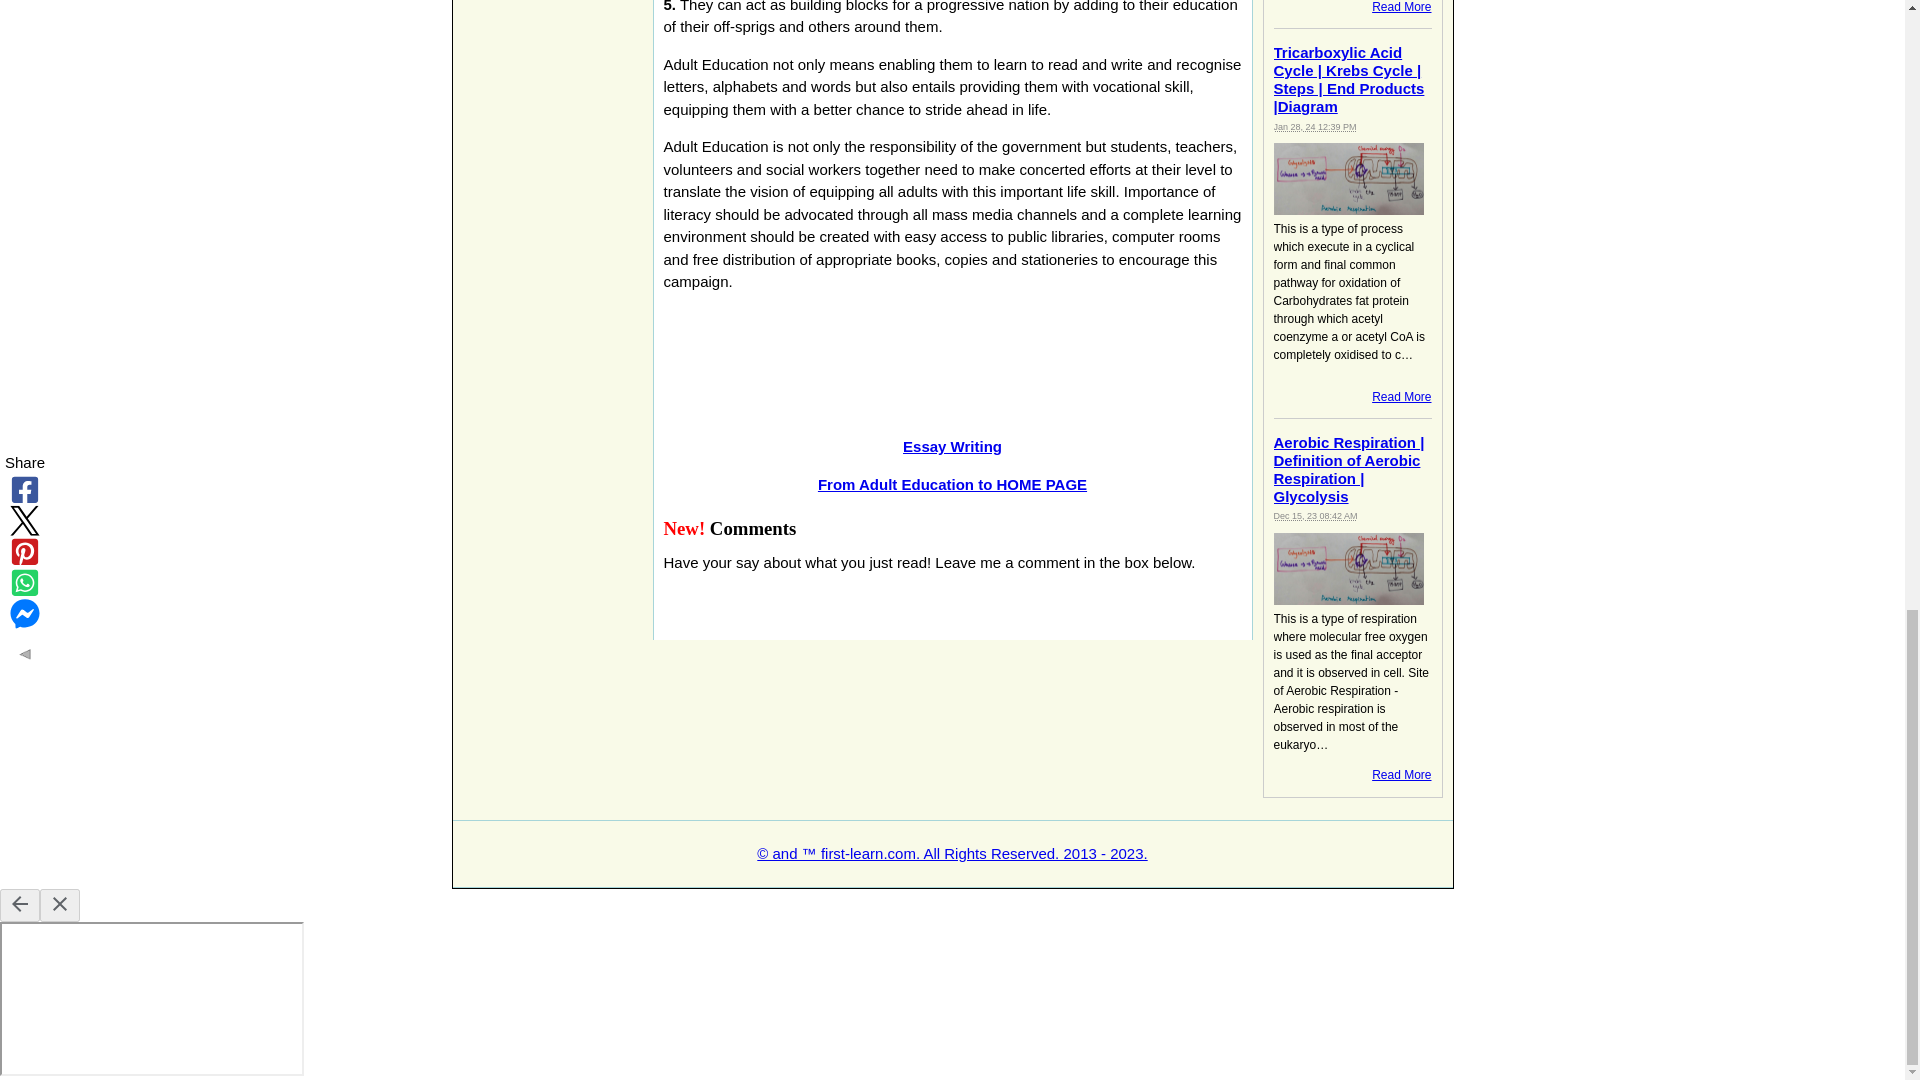 This screenshot has width=1920, height=1080. What do you see at coordinates (952, 446) in the screenshot?
I see `Essay Writing` at bounding box center [952, 446].